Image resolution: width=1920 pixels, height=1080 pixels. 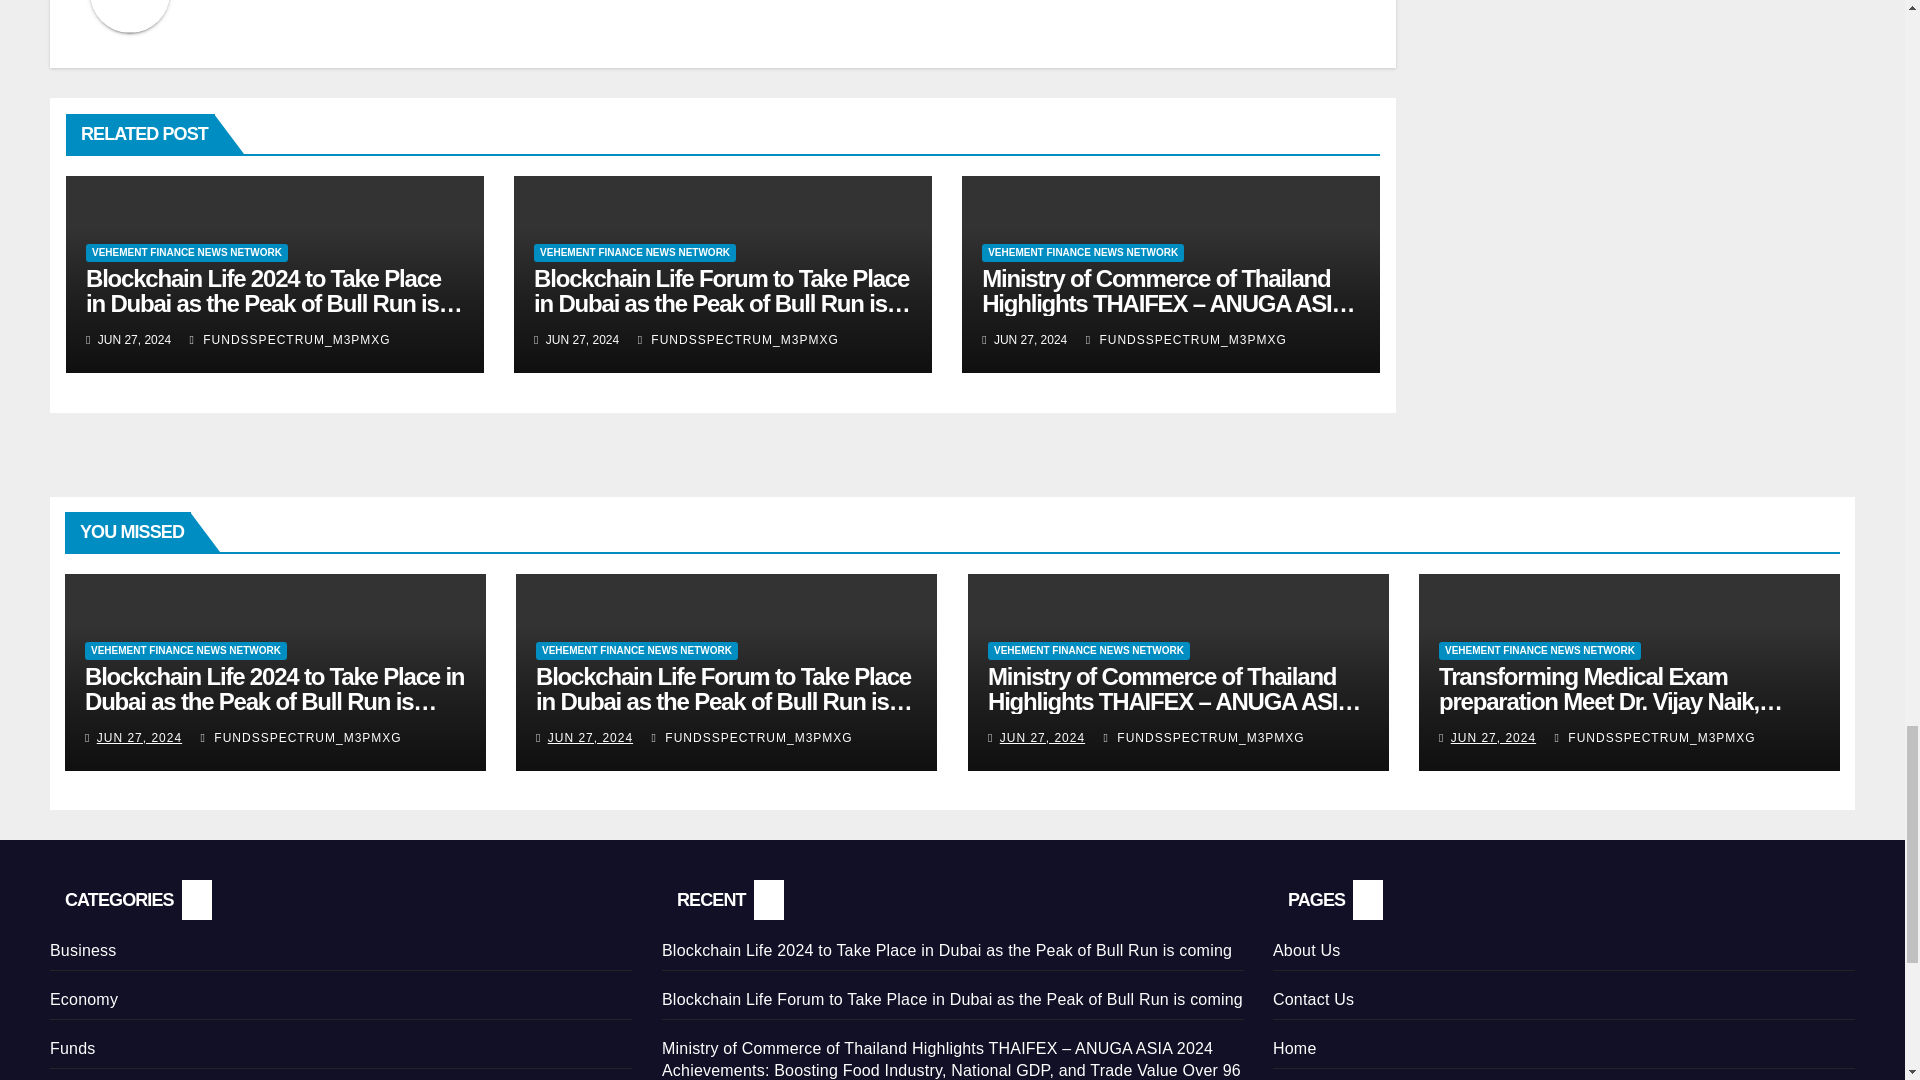 What do you see at coordinates (634, 253) in the screenshot?
I see `VEHEMENT FINANCE NEWS NETWORK` at bounding box center [634, 253].